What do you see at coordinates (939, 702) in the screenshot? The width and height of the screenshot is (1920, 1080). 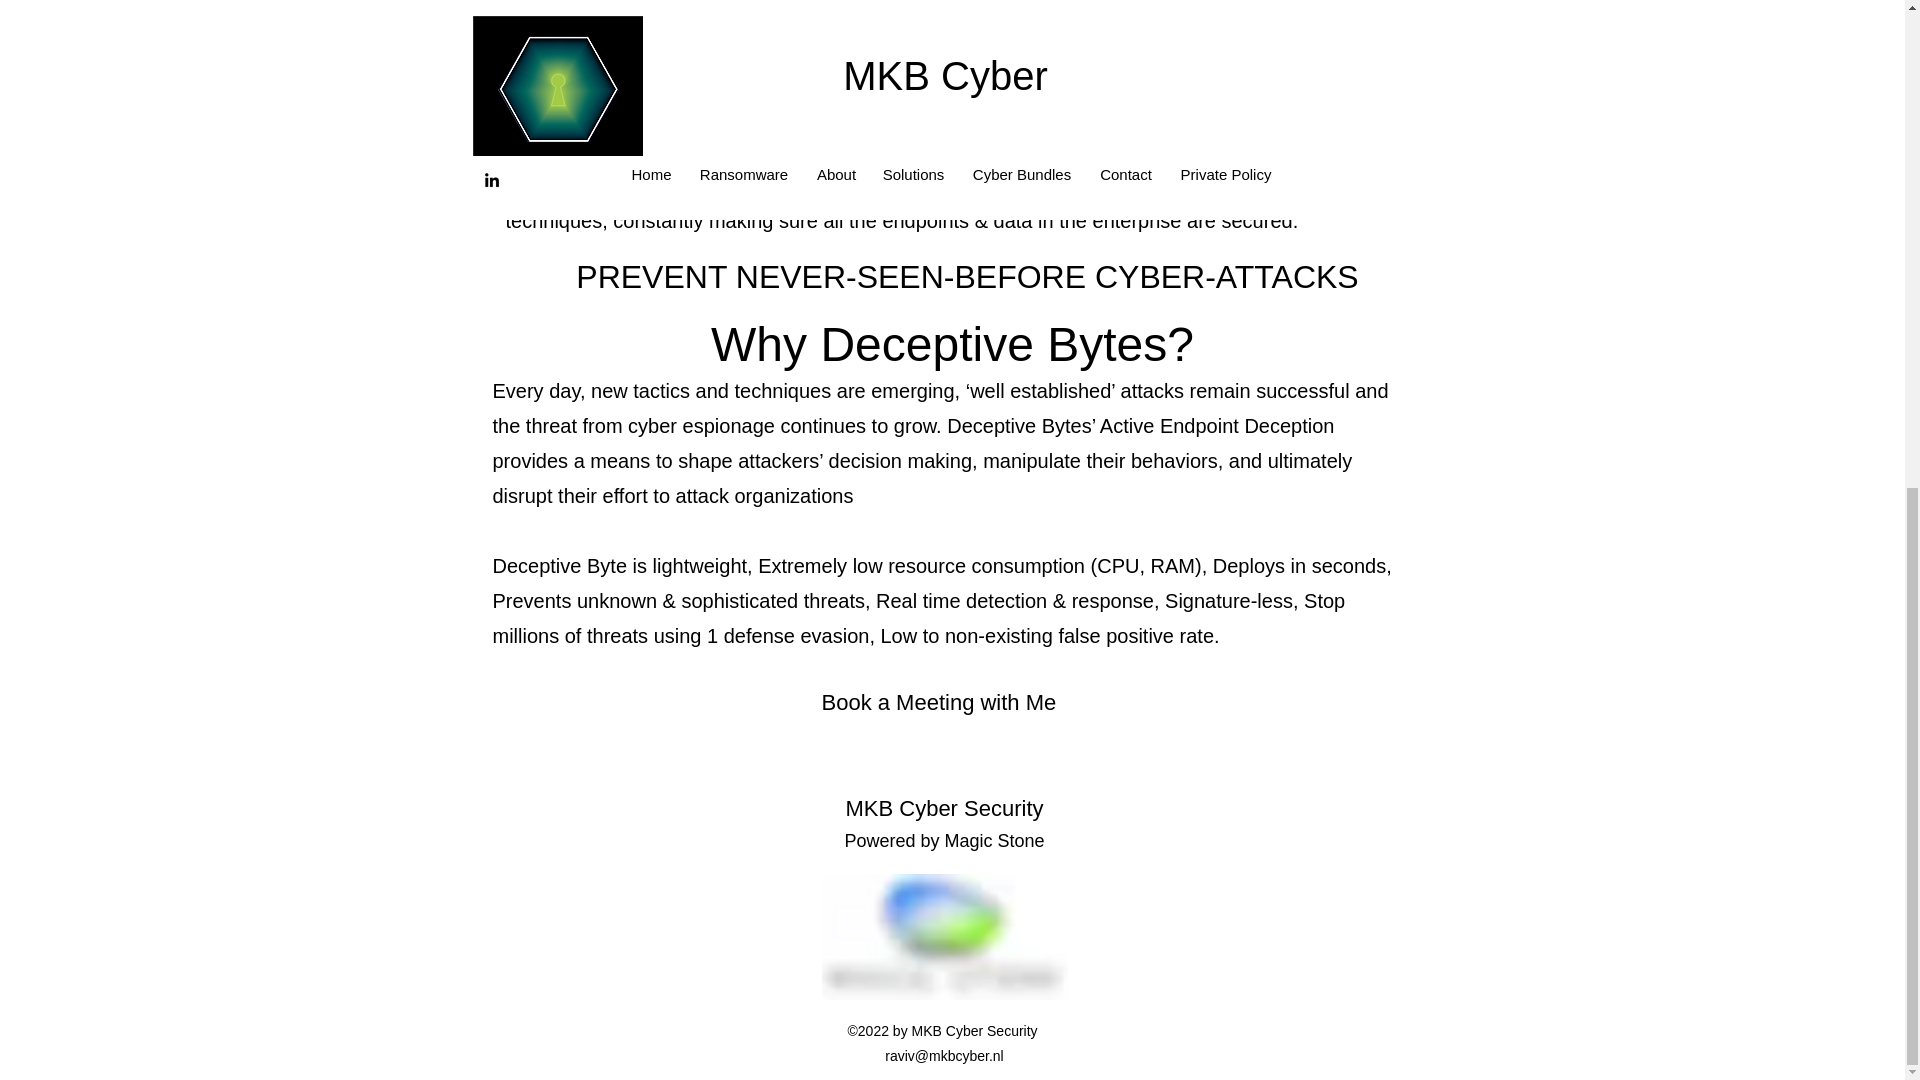 I see `Book a Meeting with Me` at bounding box center [939, 702].